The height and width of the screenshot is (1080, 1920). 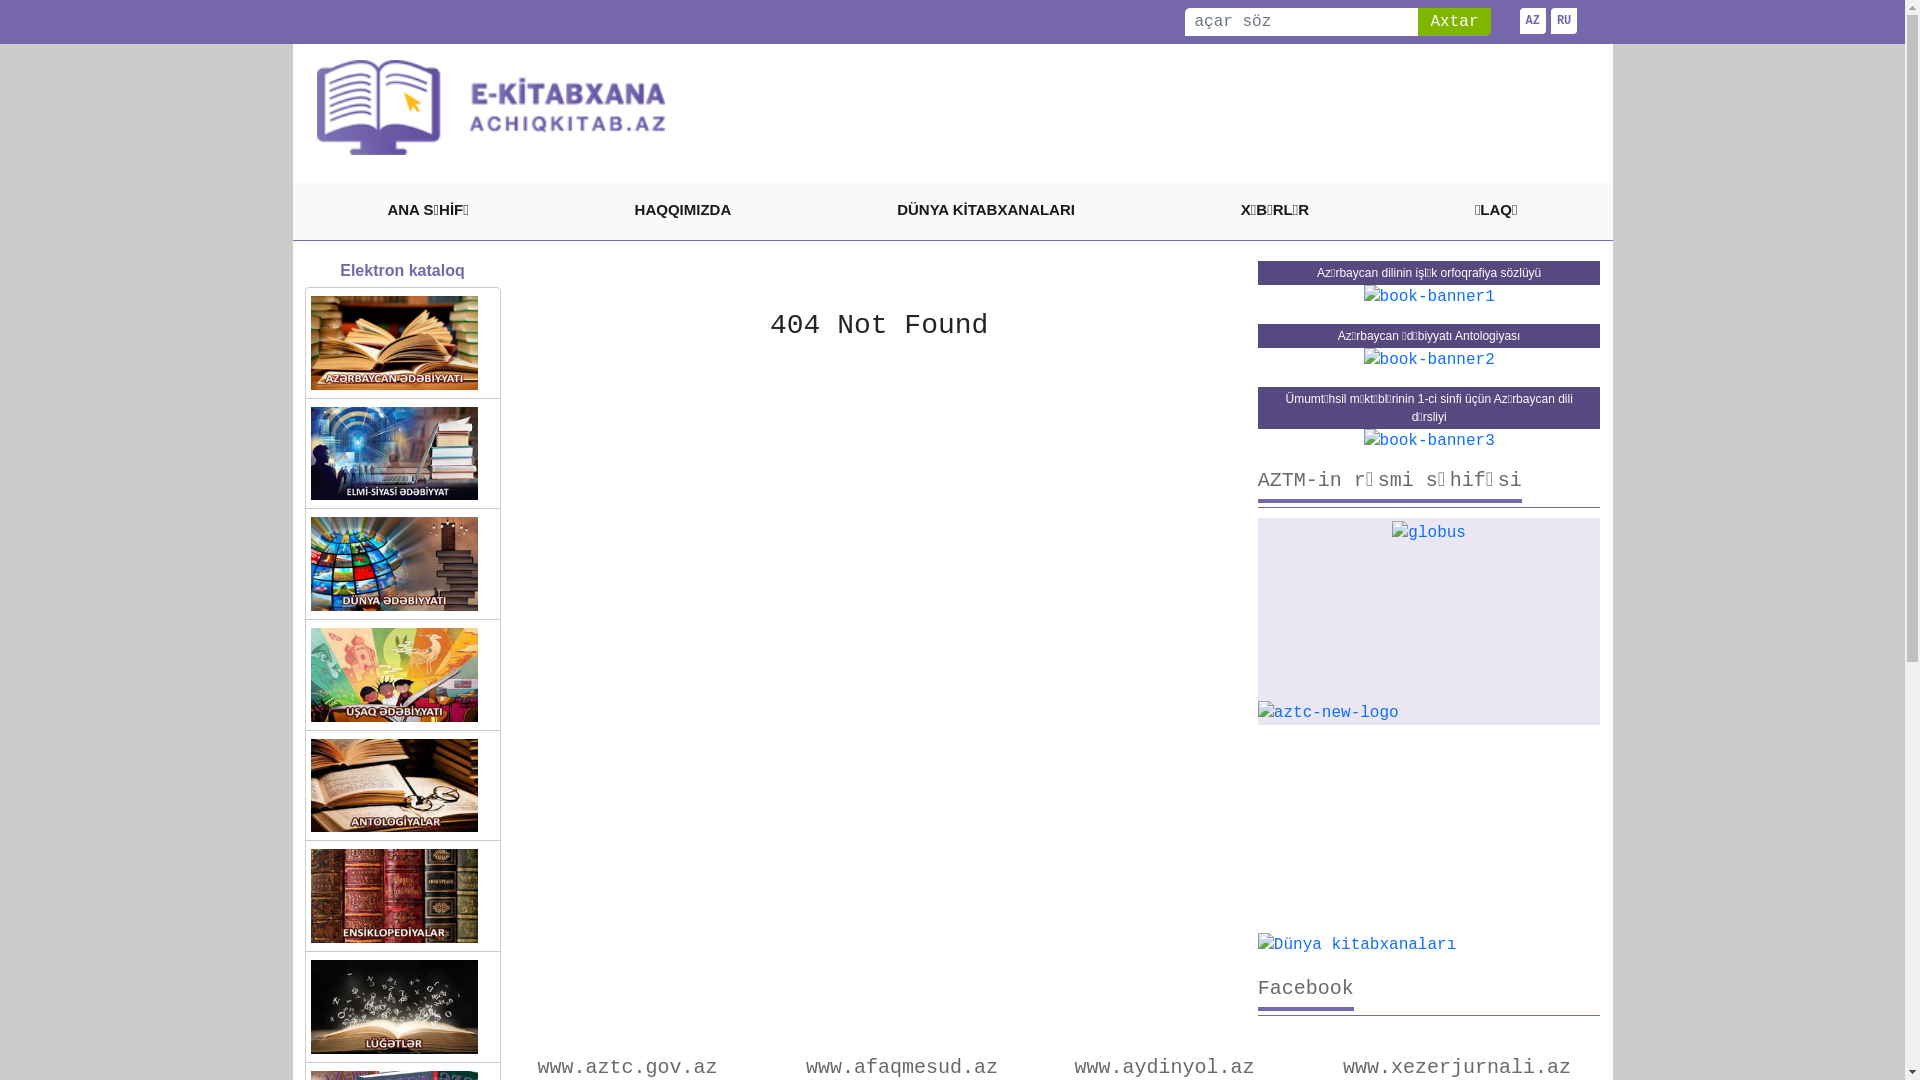 I want to click on RU, so click(x=1564, y=21).